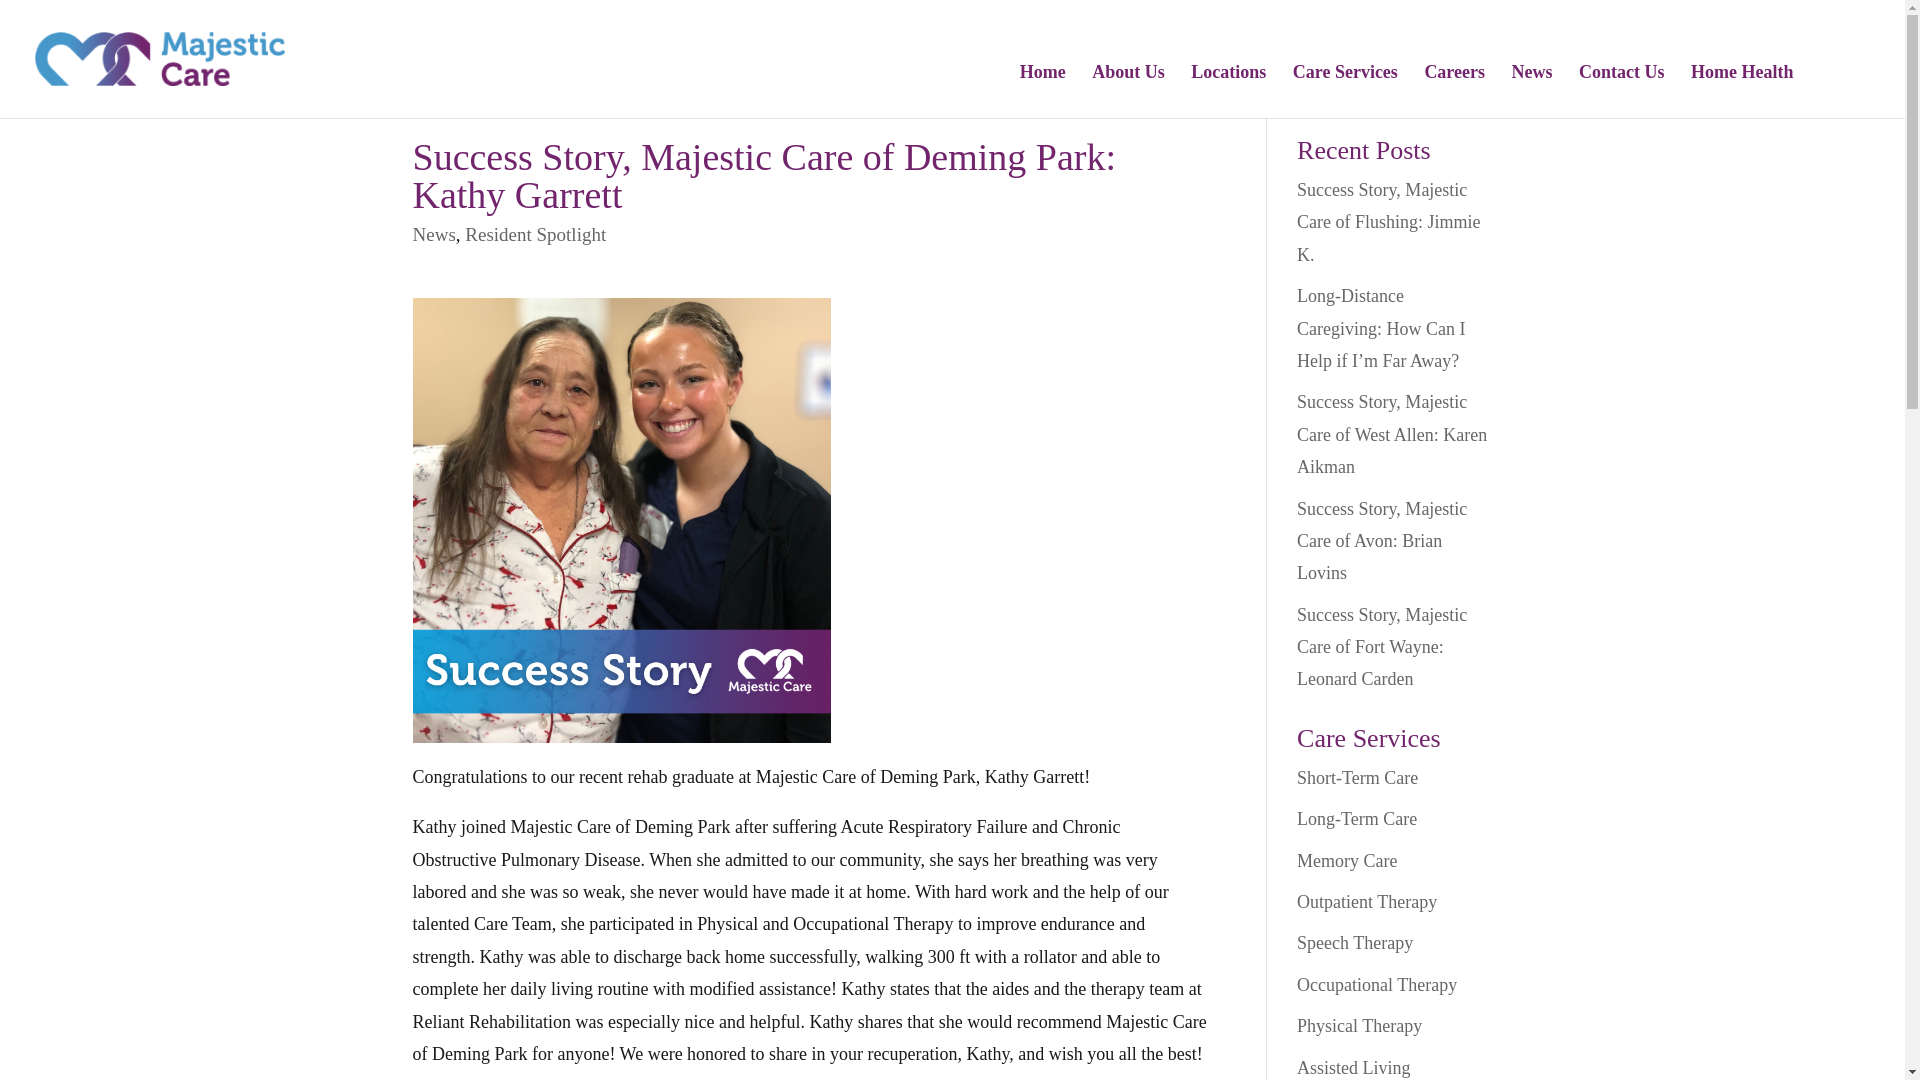 The height and width of the screenshot is (1080, 1920). What do you see at coordinates (1621, 90) in the screenshot?
I see `Contact Us` at bounding box center [1621, 90].